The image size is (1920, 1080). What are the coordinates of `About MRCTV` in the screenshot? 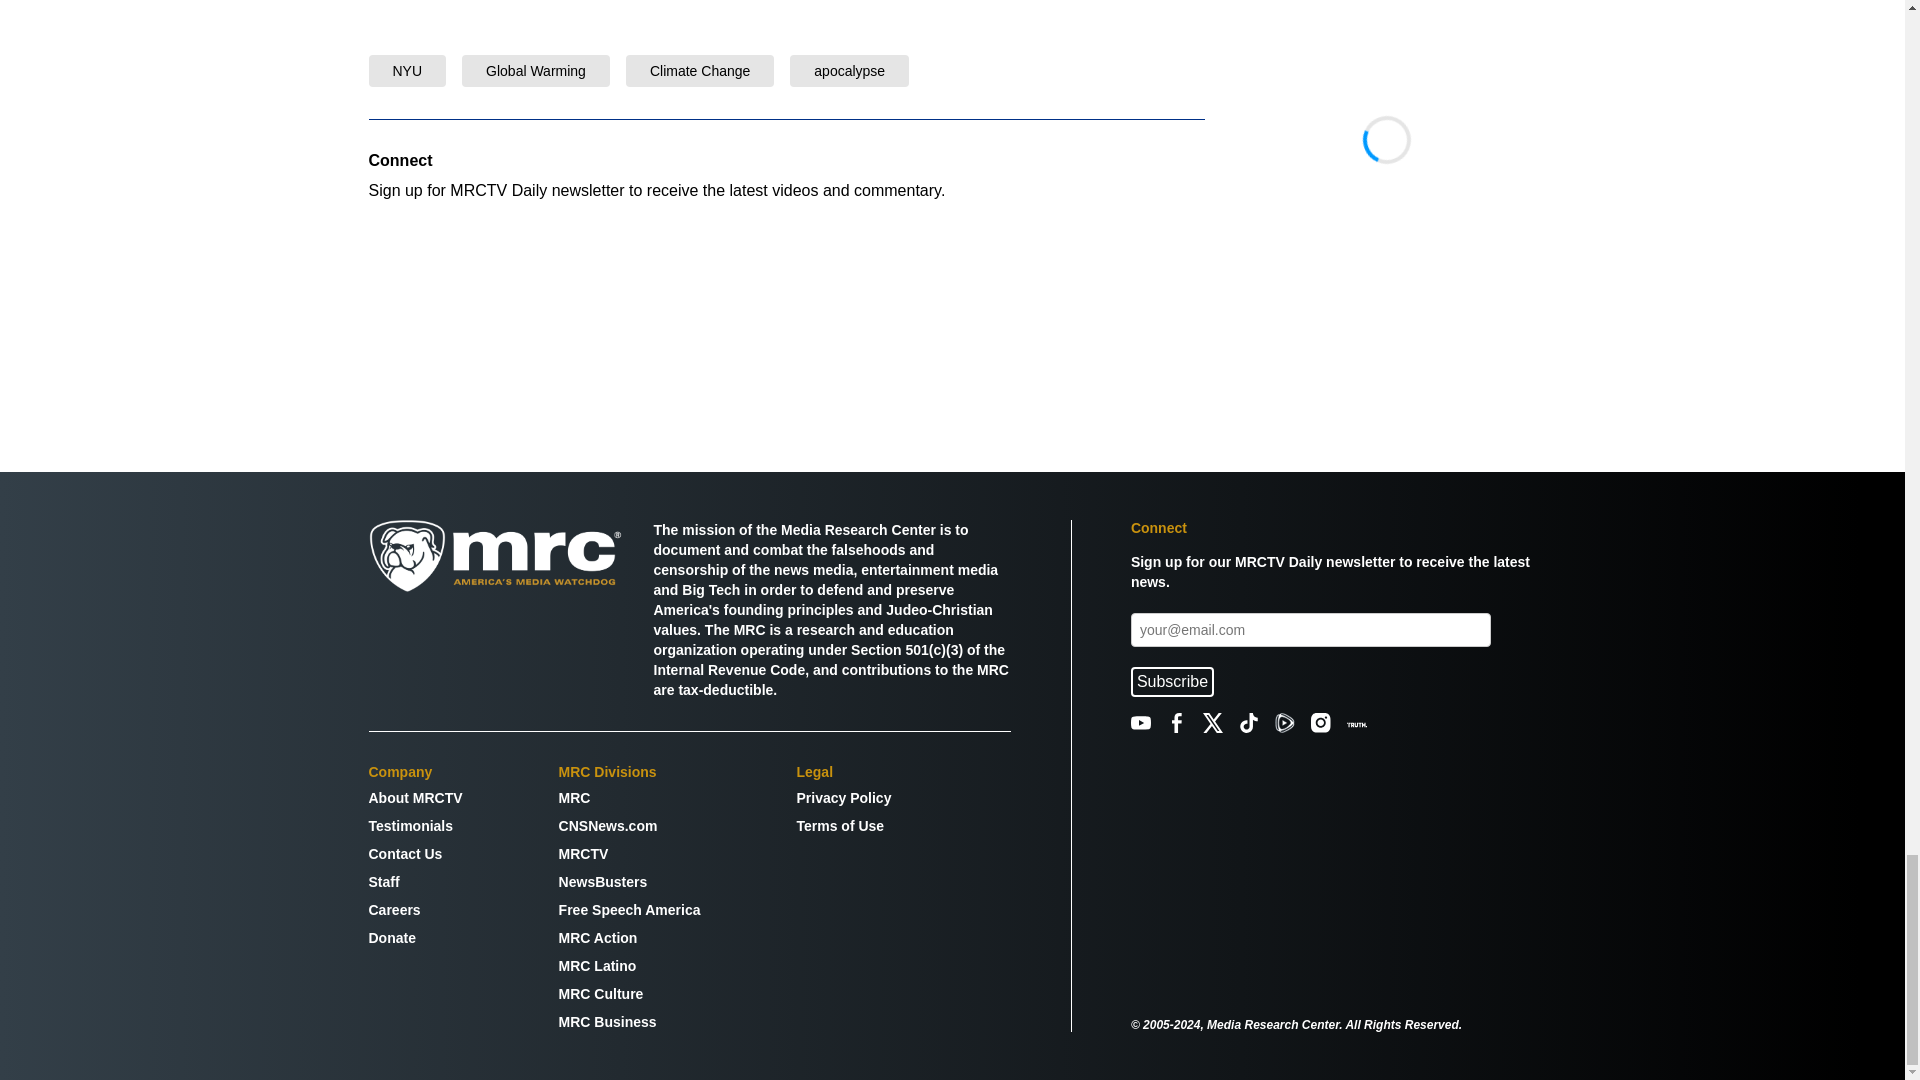 It's located at (415, 798).